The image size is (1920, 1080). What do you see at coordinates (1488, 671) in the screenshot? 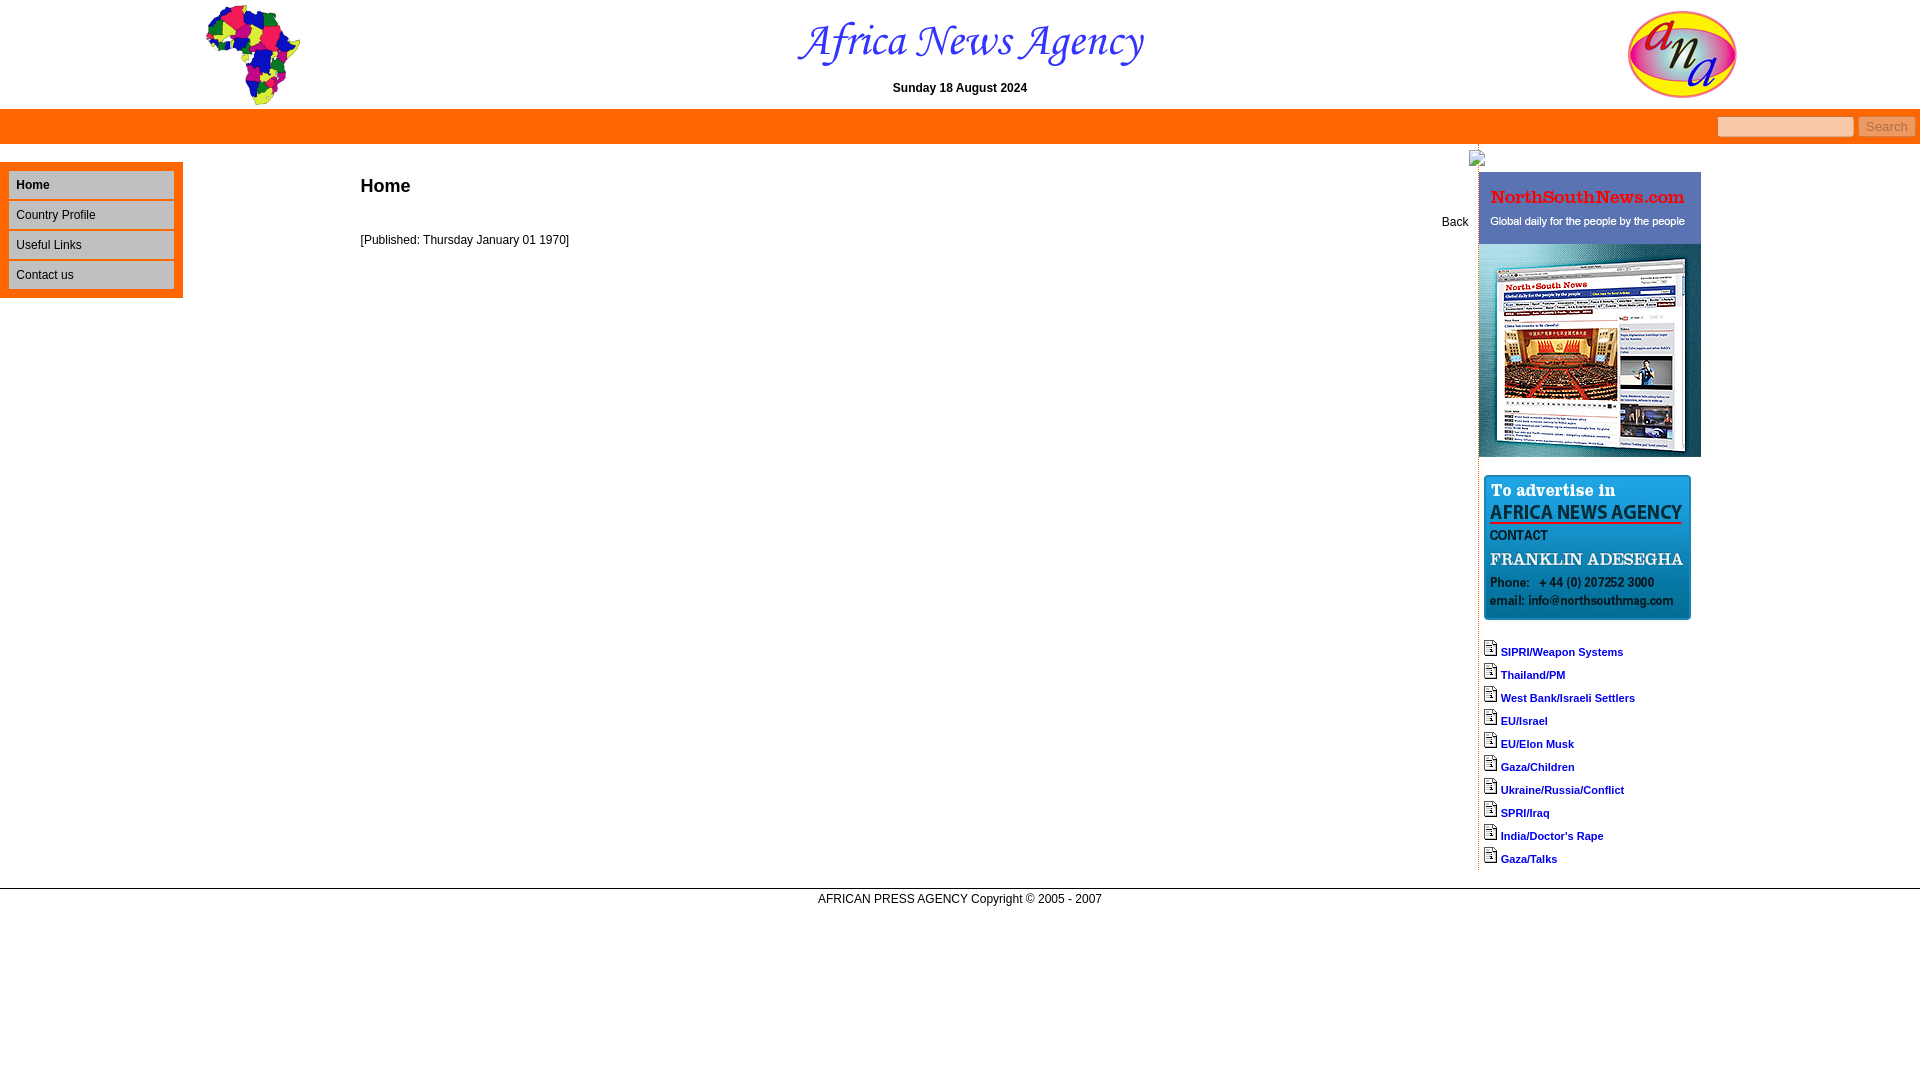
I see `News icon` at bounding box center [1488, 671].